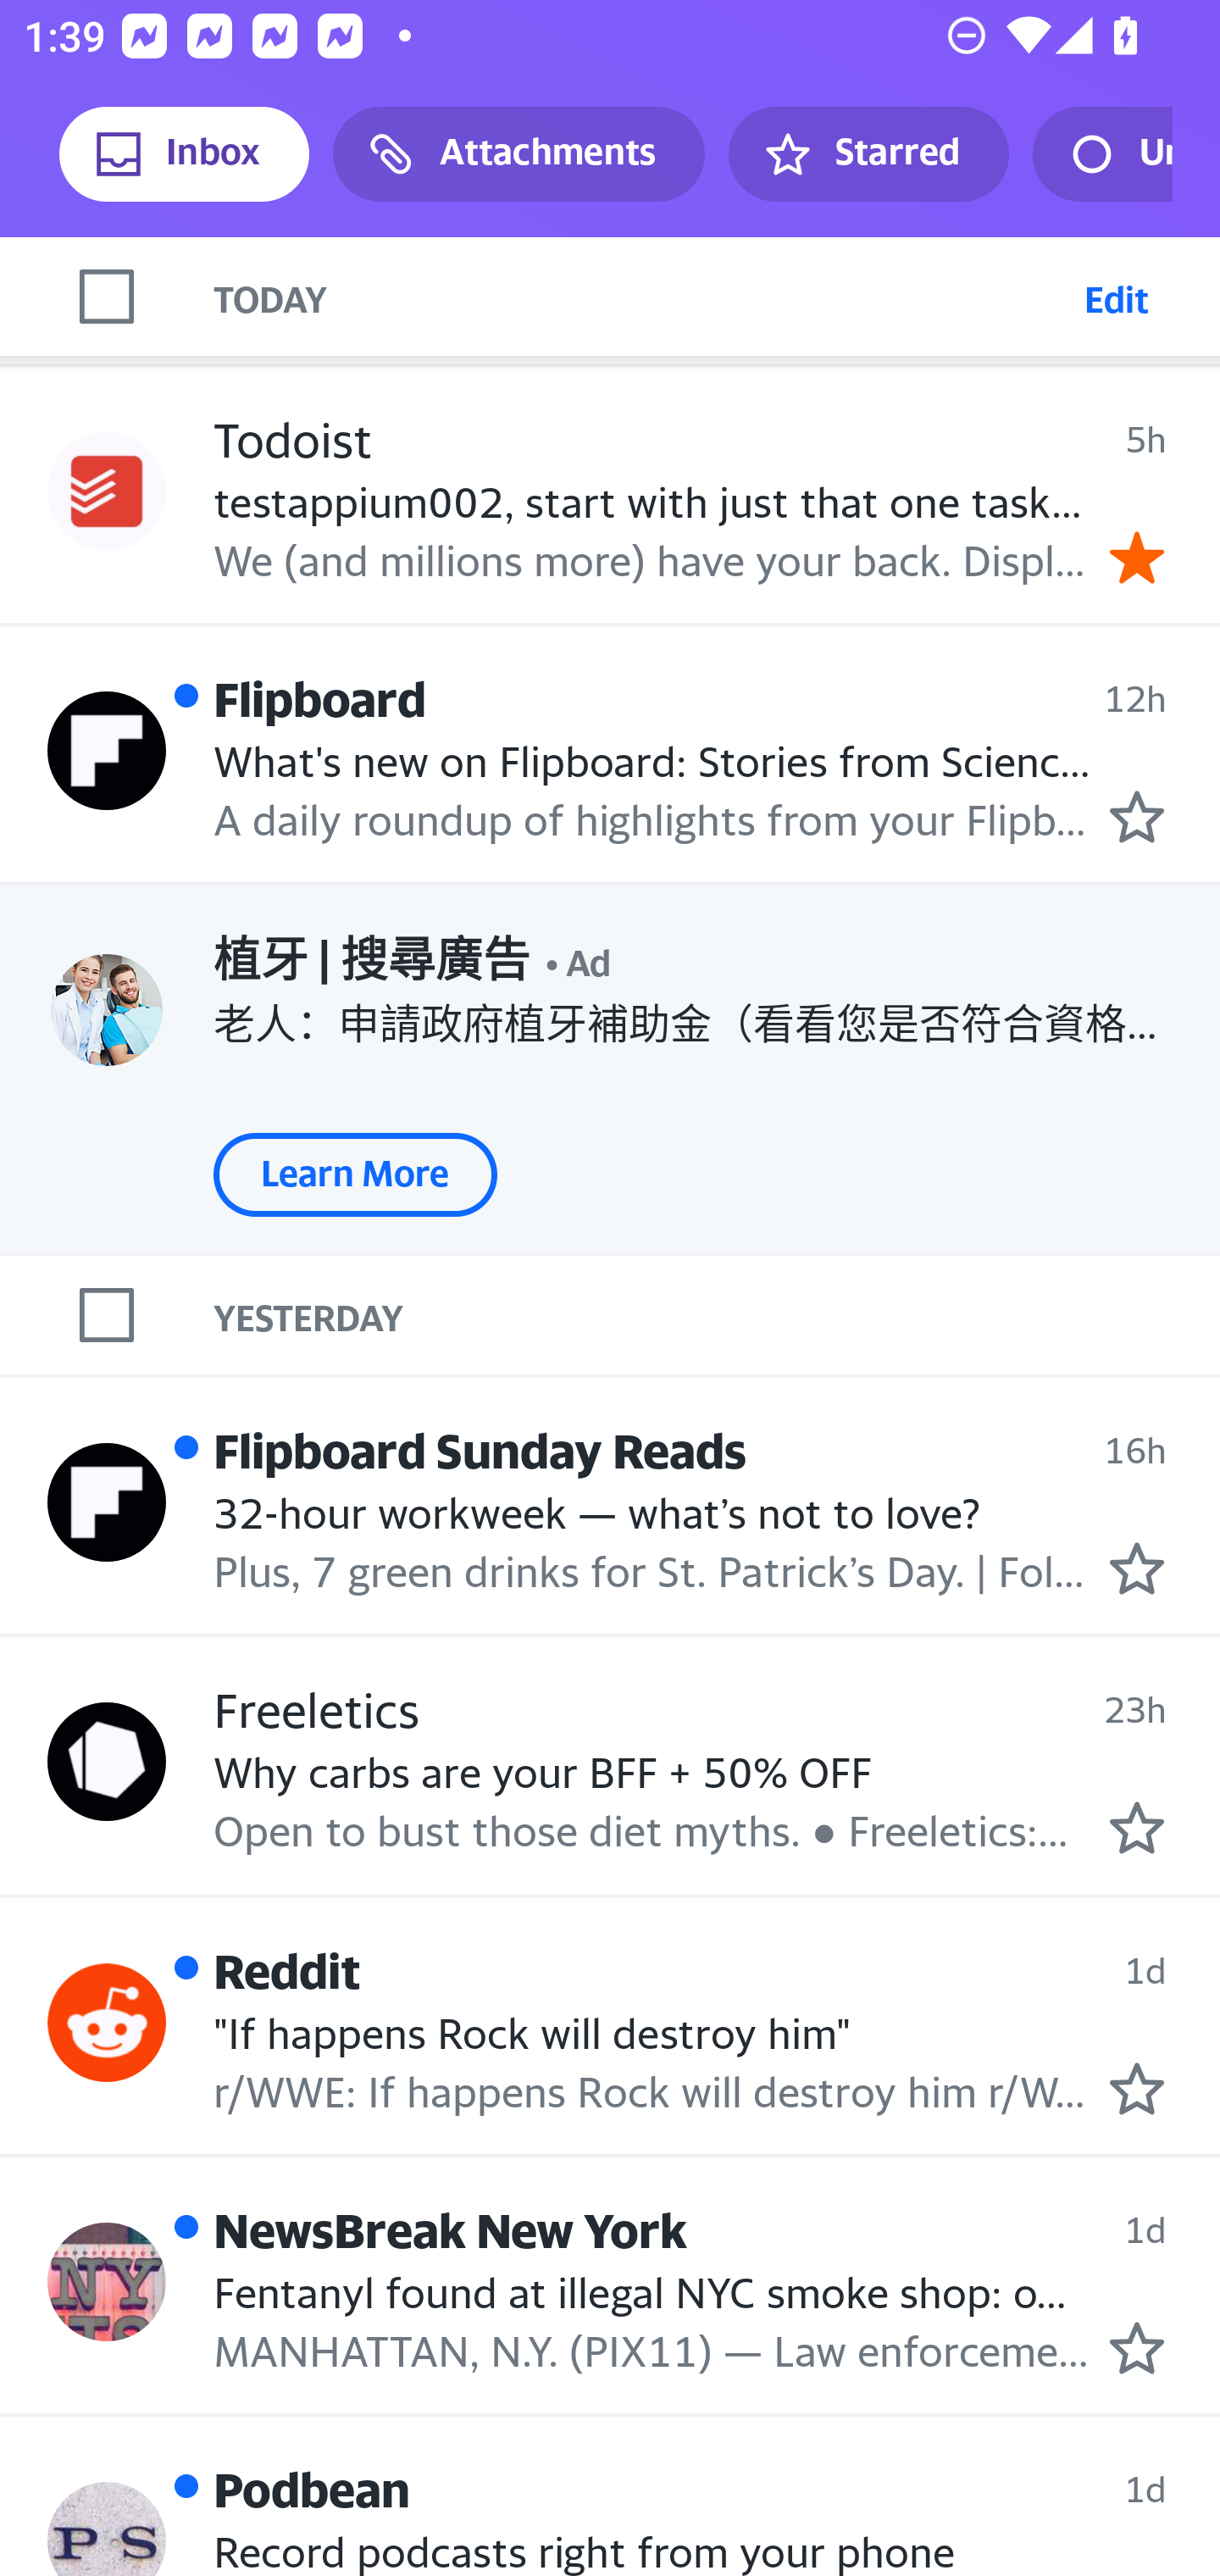 The width and height of the screenshot is (1220, 2576). Describe the element at coordinates (107, 2022) in the screenshot. I see `Profile
Reddit` at that location.